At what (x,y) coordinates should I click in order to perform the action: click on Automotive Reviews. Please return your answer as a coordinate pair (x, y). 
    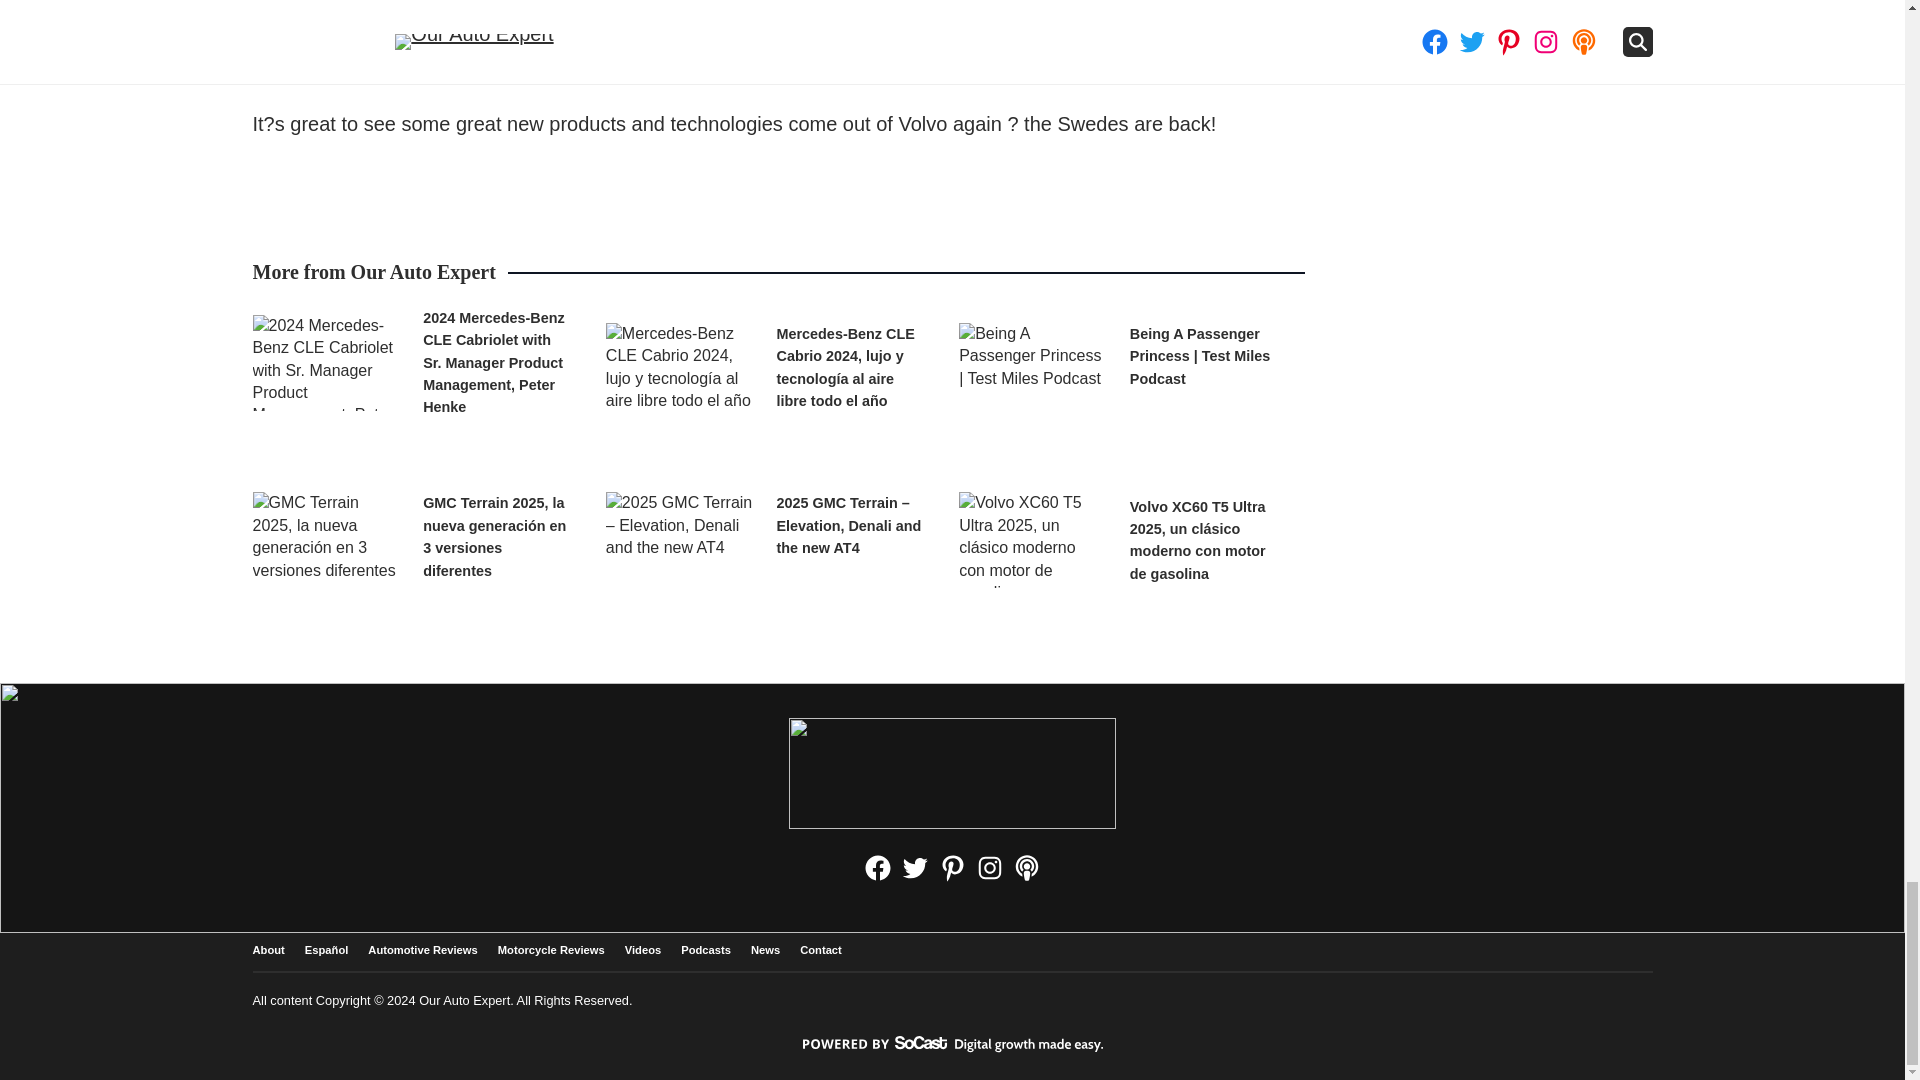
    Looking at the image, I should click on (422, 950).